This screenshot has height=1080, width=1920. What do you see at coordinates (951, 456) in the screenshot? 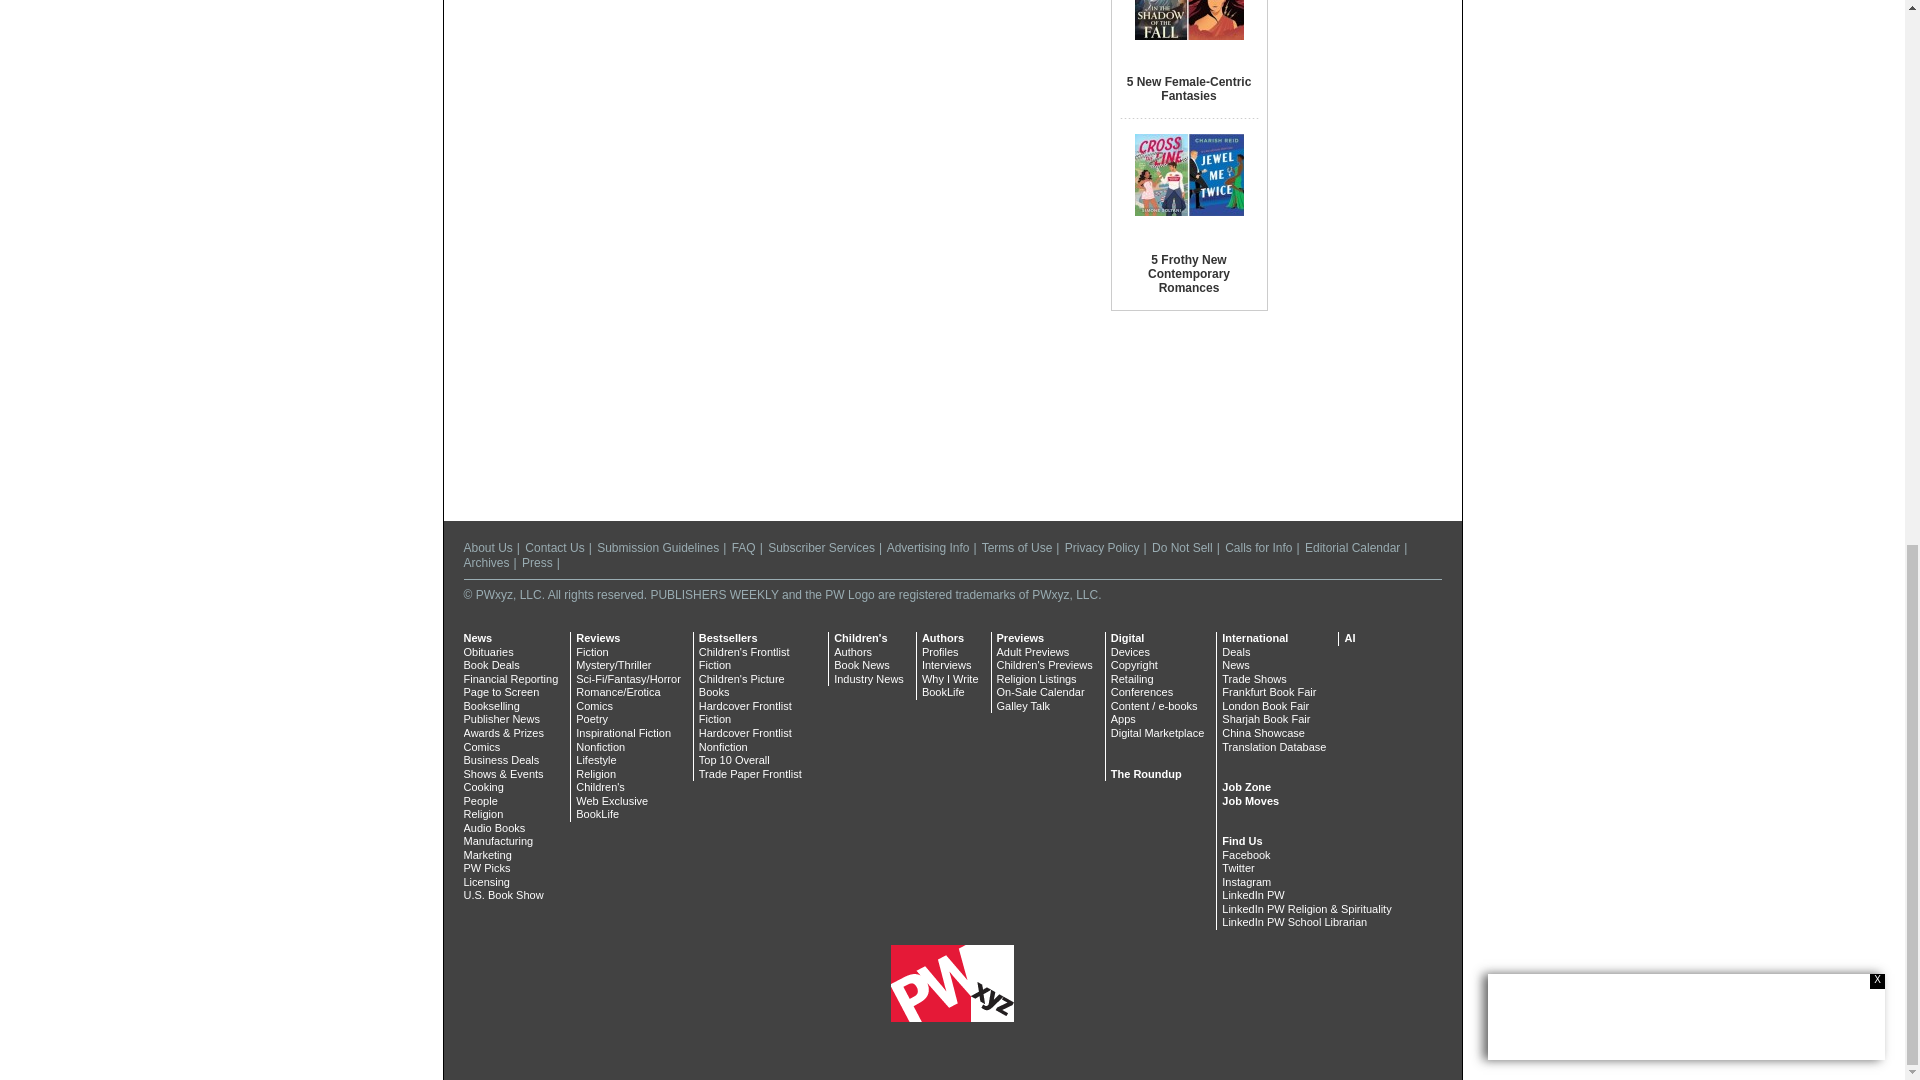
I see `3rd party ad content` at bounding box center [951, 456].